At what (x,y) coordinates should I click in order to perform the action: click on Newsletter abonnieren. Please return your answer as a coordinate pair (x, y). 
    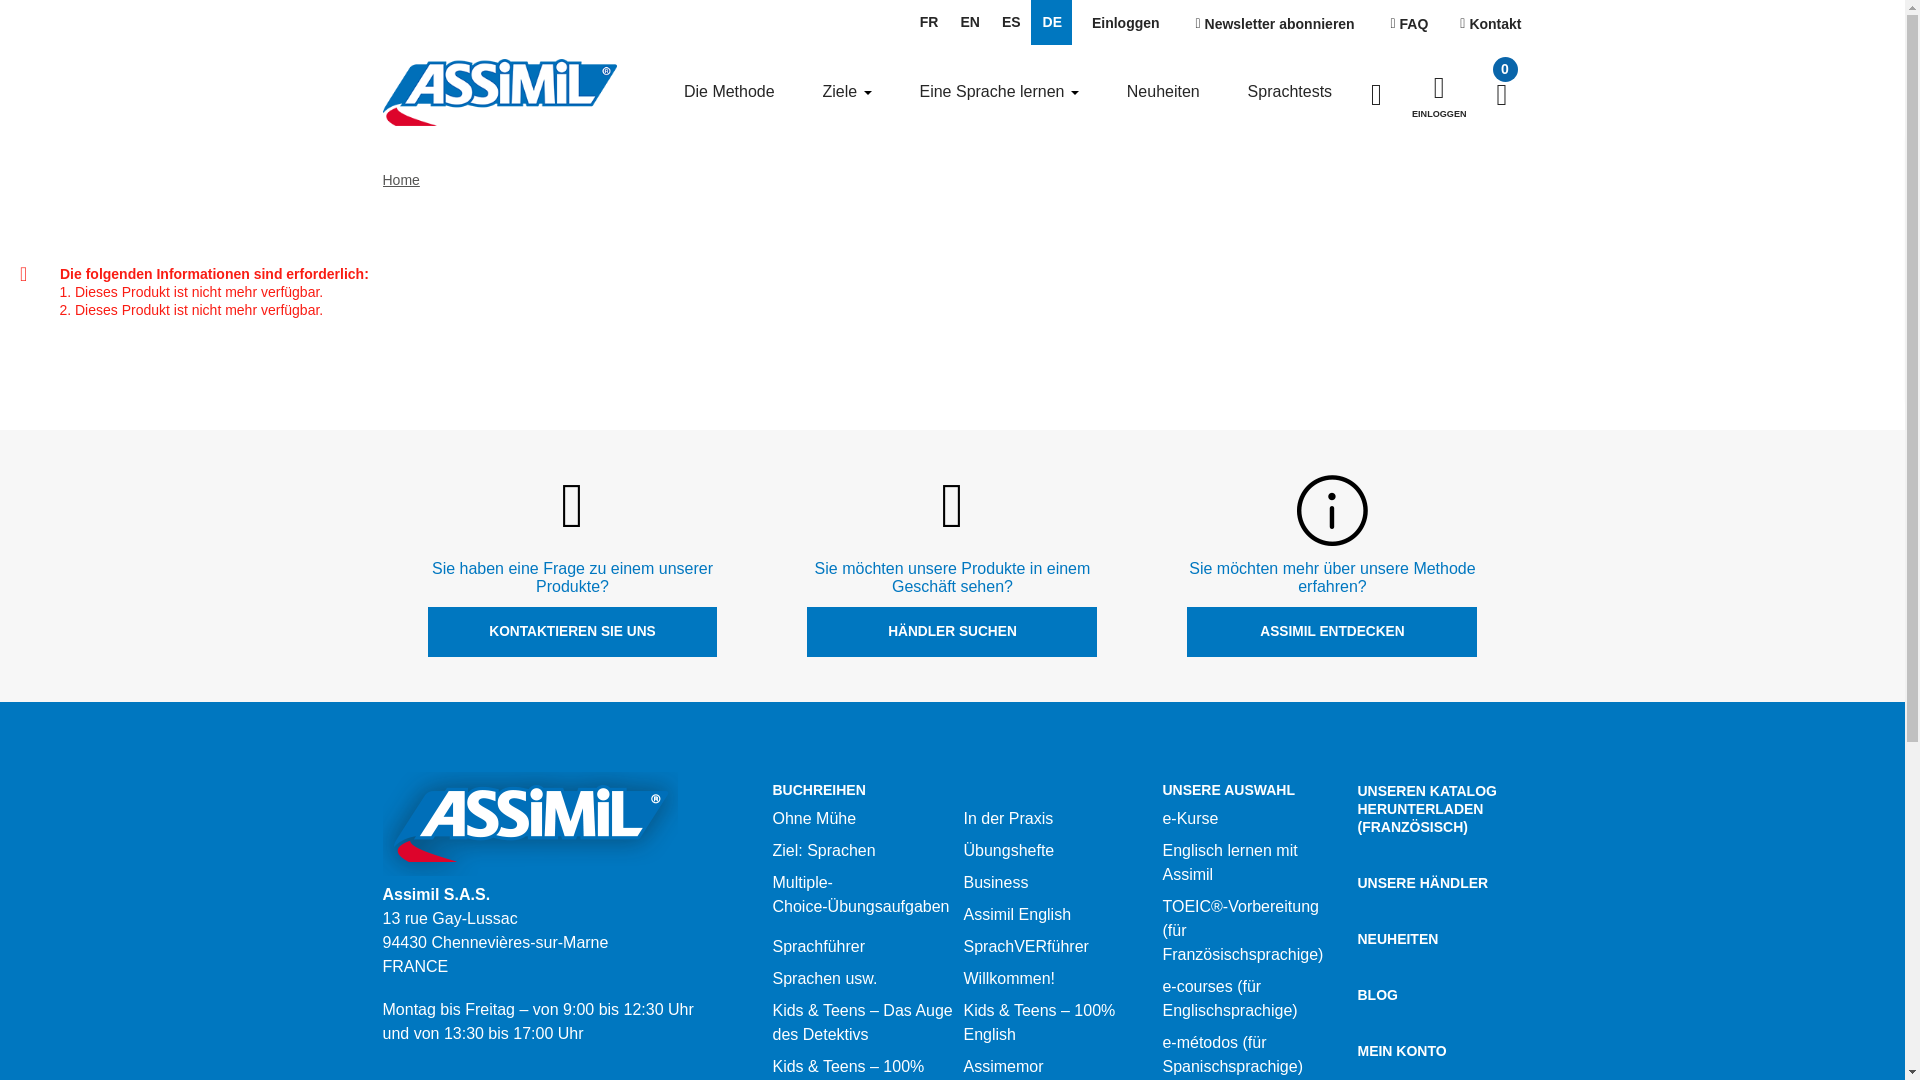
    Looking at the image, I should click on (1275, 24).